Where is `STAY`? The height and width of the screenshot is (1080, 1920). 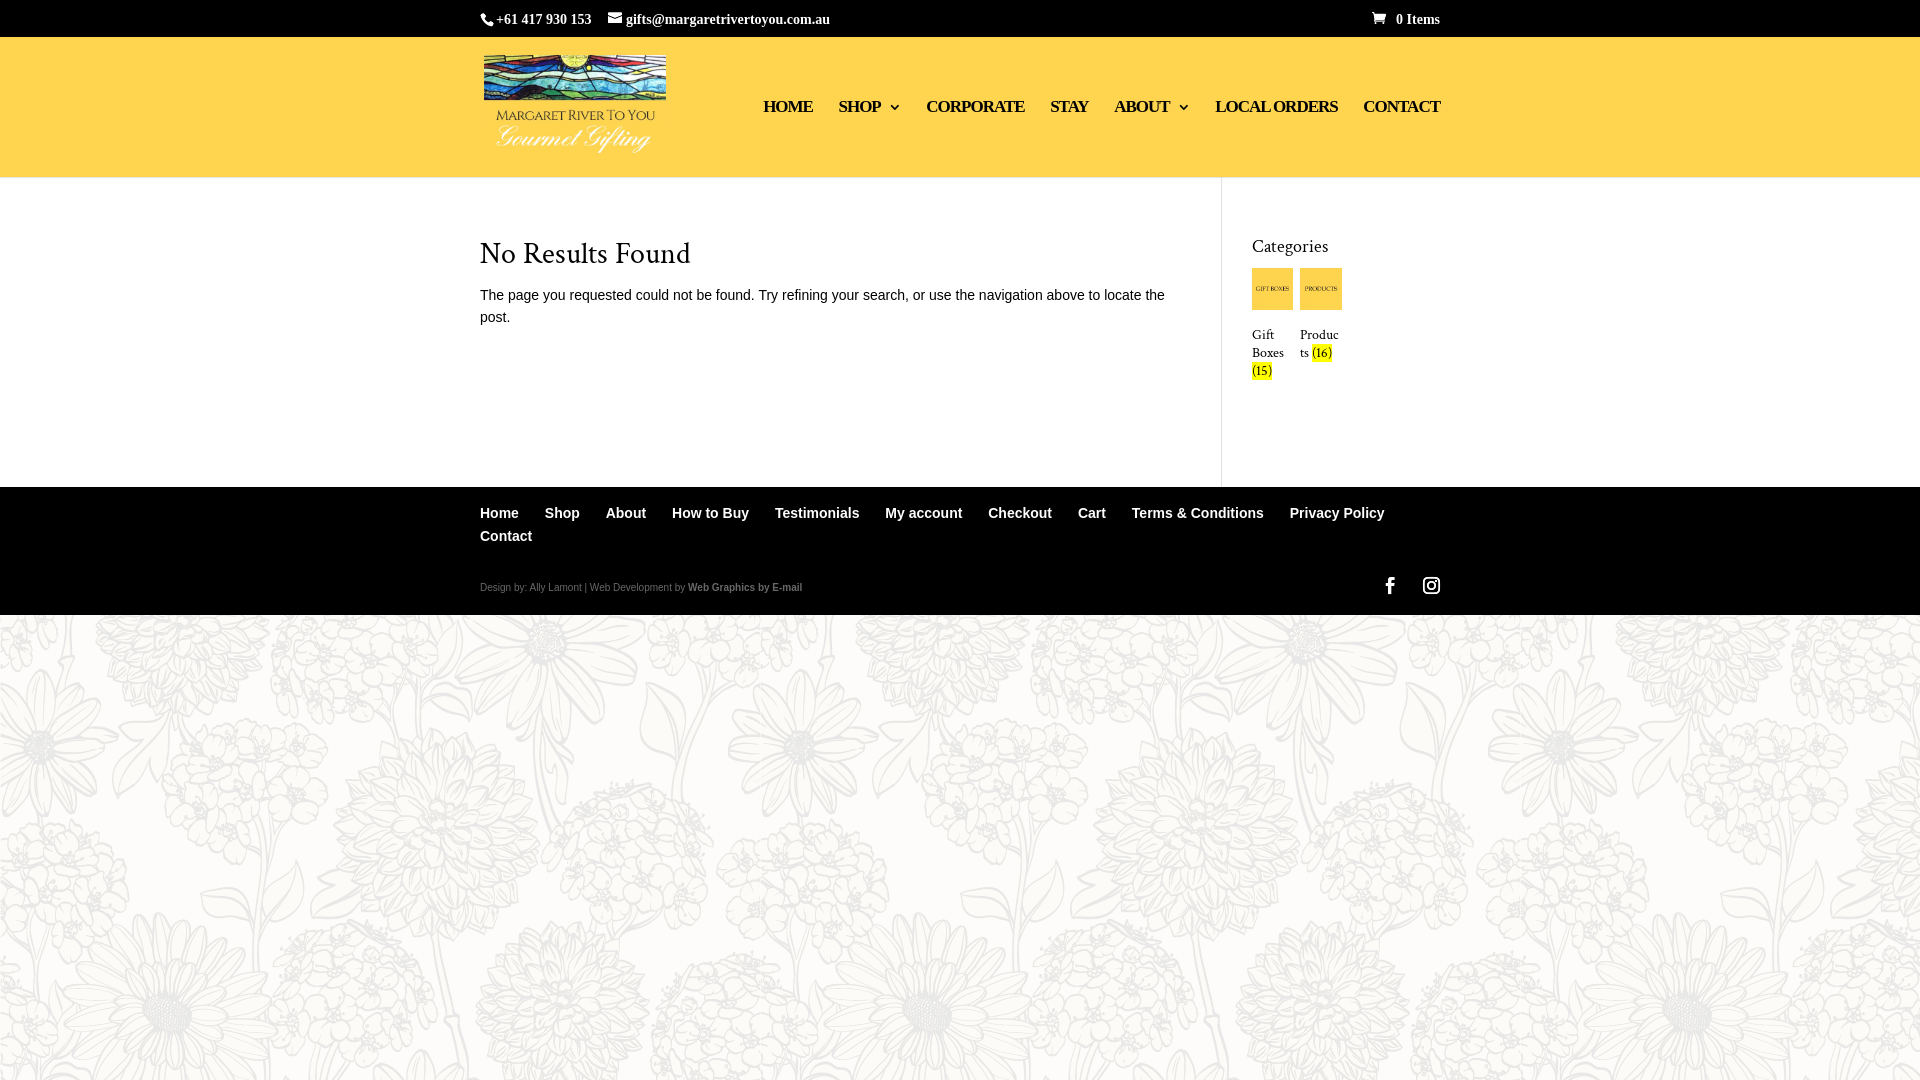
STAY is located at coordinates (1070, 138).